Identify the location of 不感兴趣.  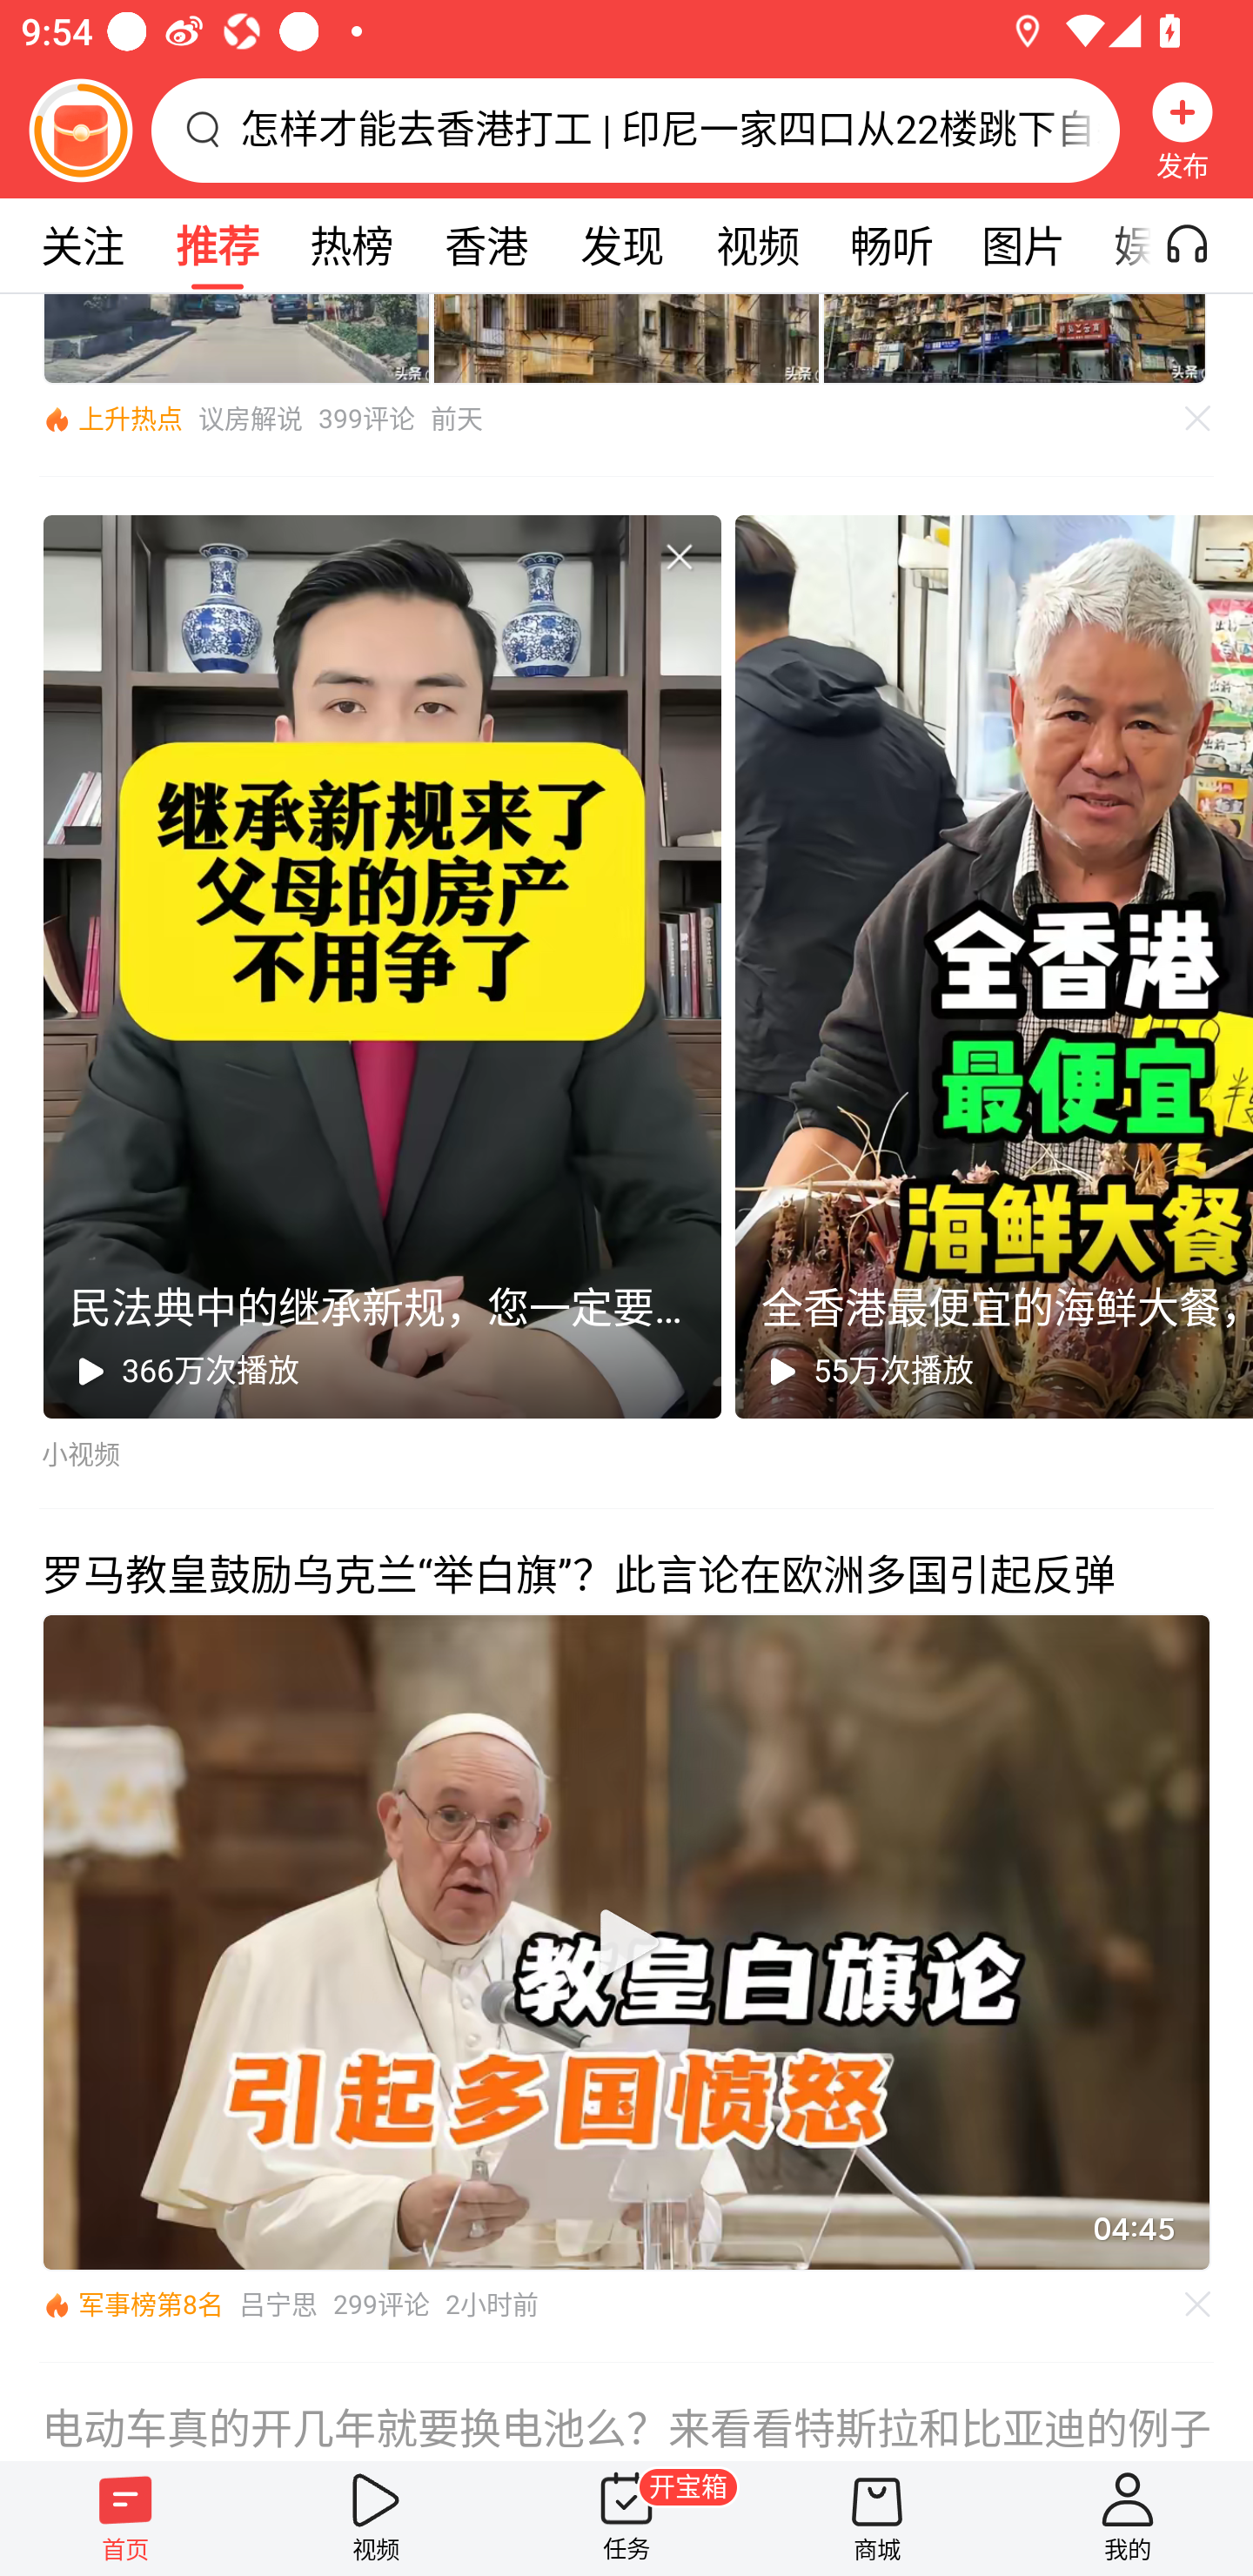
(679, 556).